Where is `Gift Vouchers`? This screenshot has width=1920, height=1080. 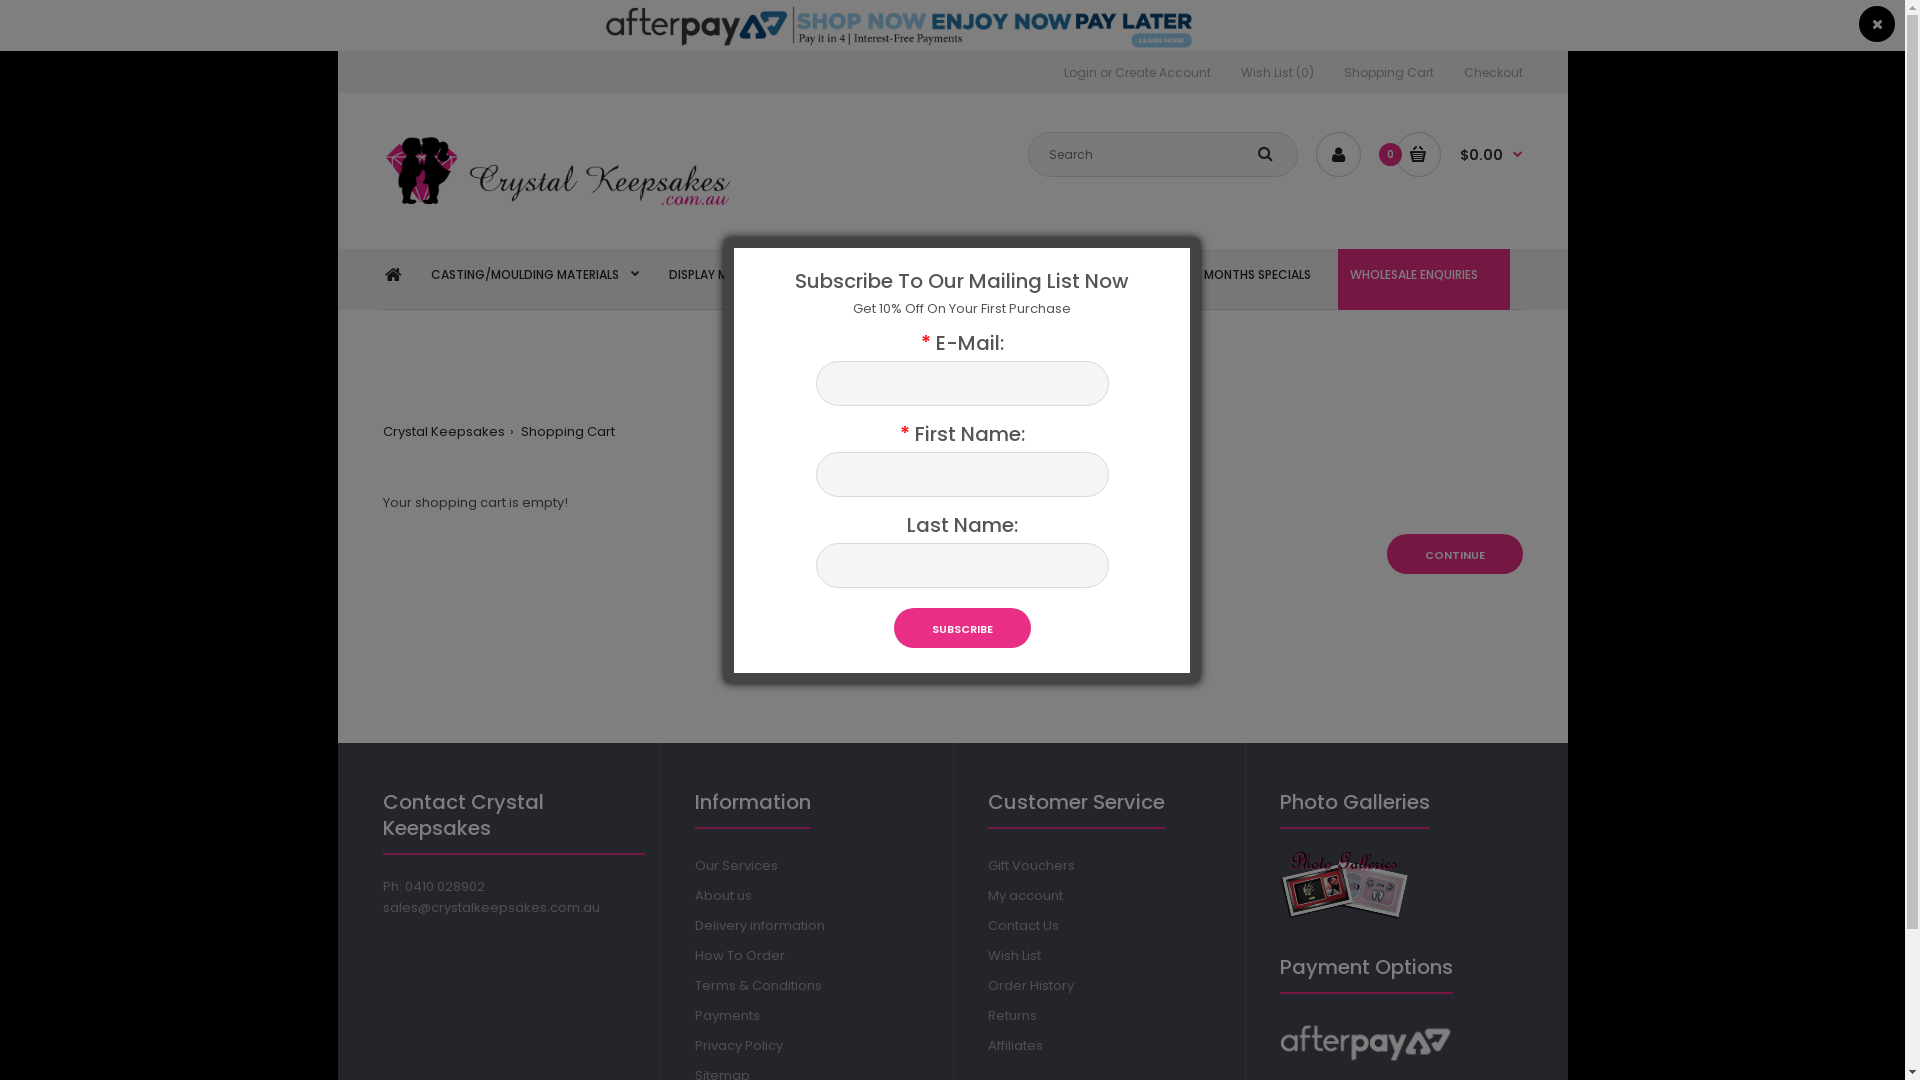
Gift Vouchers is located at coordinates (1031, 866).